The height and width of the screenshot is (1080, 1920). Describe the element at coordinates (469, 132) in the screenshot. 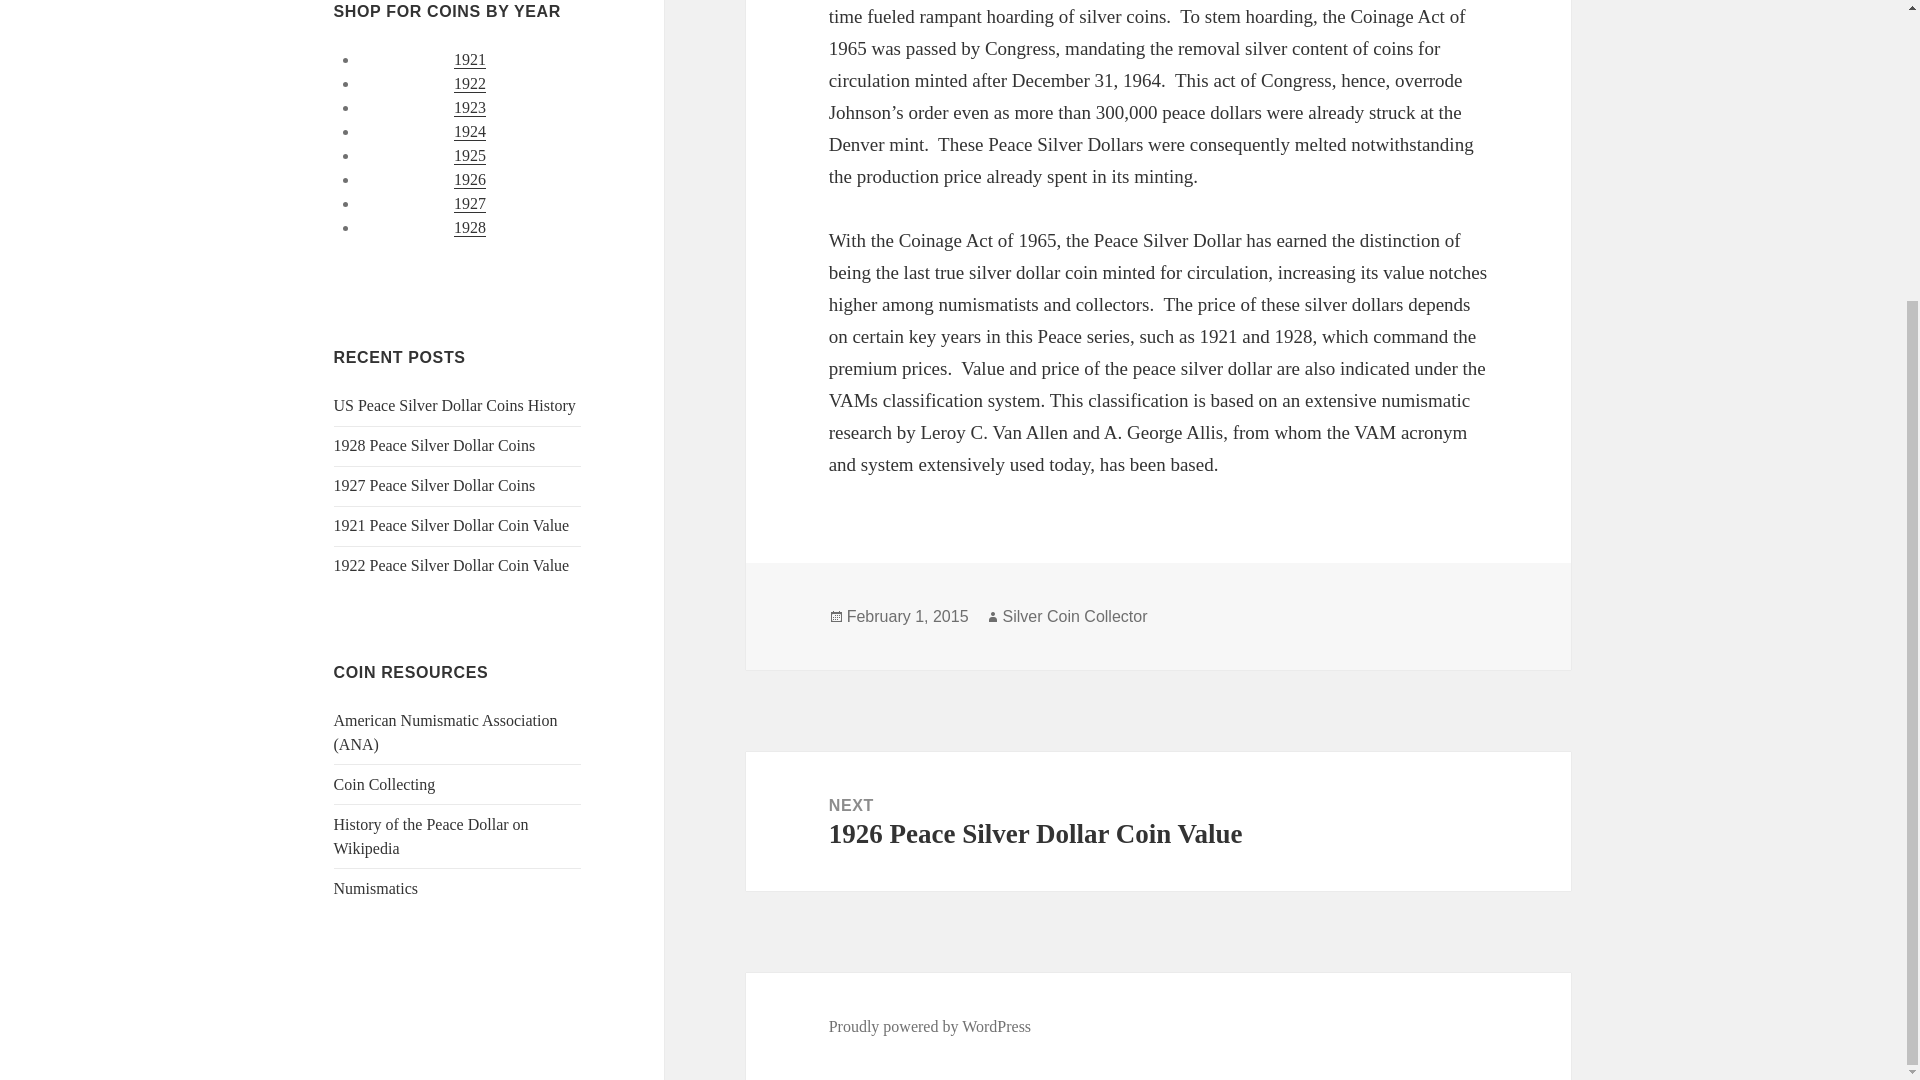

I see `1924` at that location.